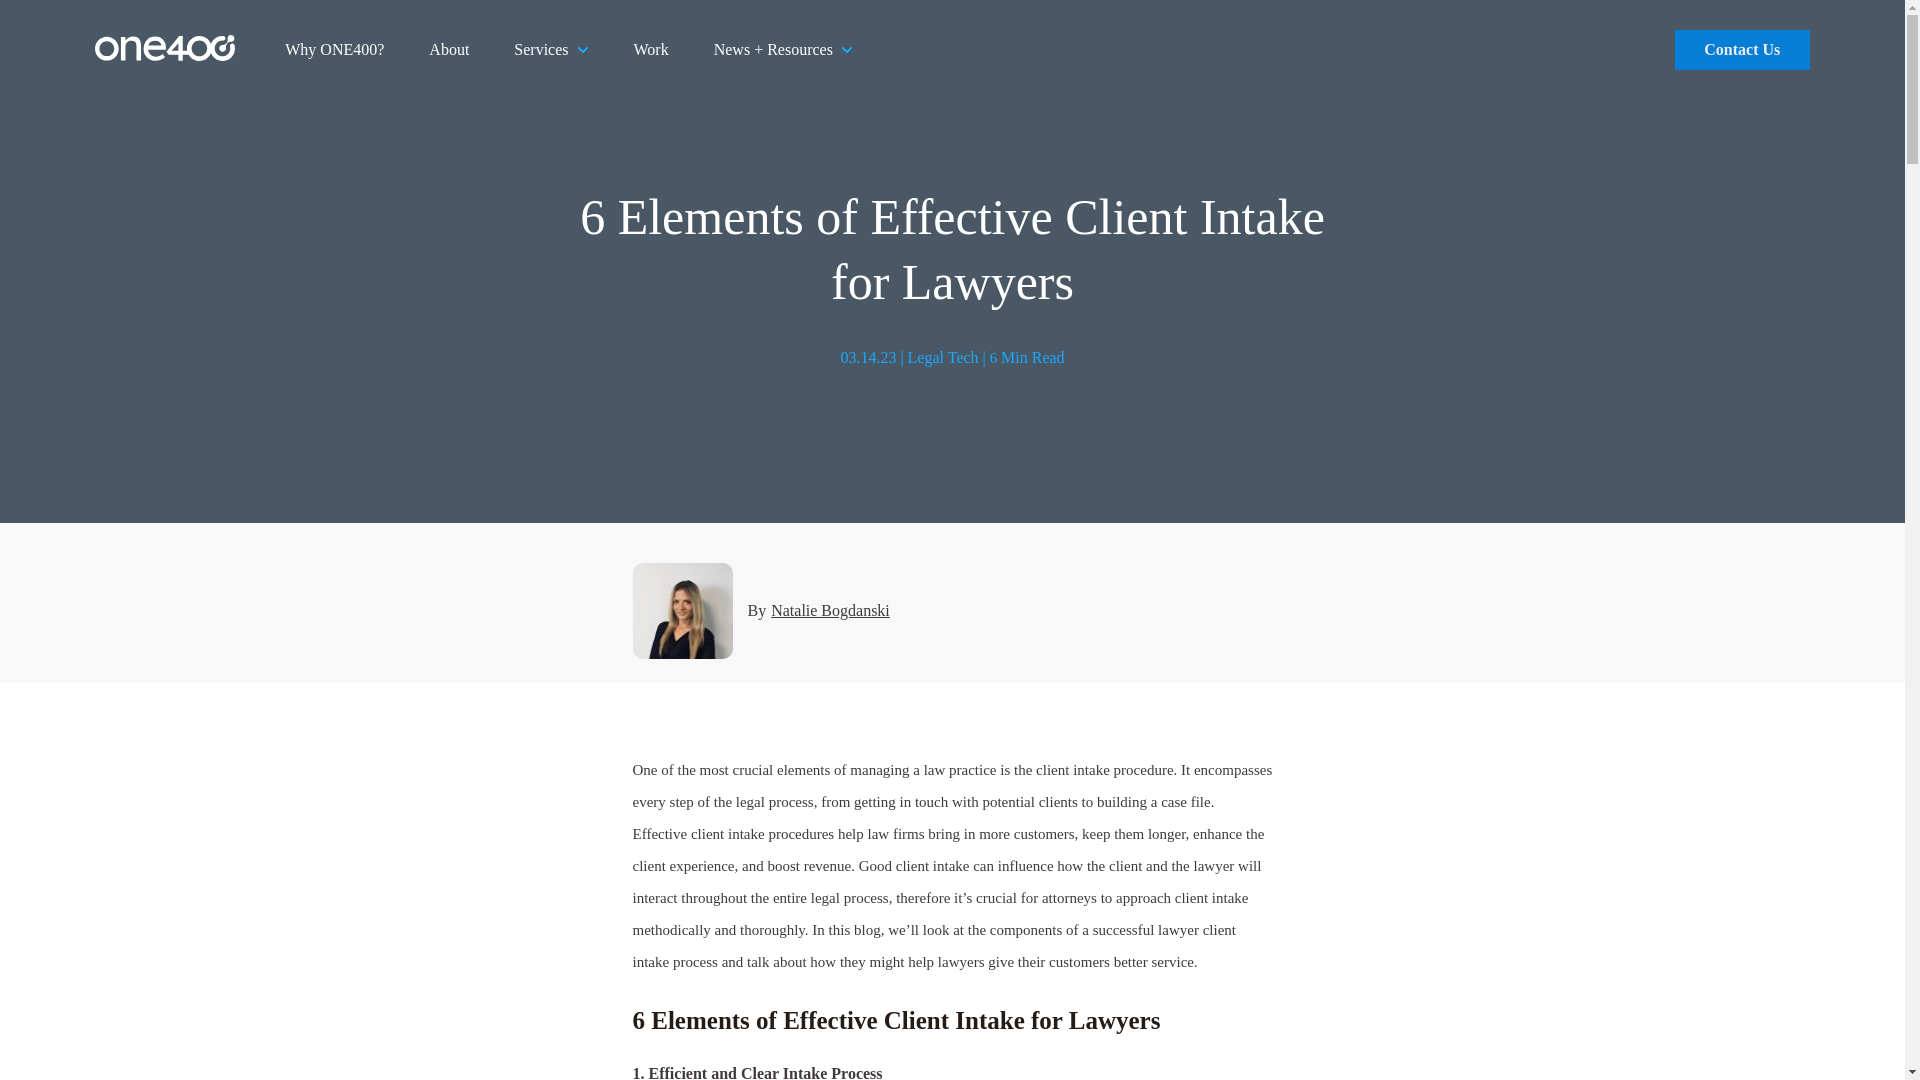 The image size is (1920, 1080). Describe the element at coordinates (448, 50) in the screenshot. I see `About` at that location.